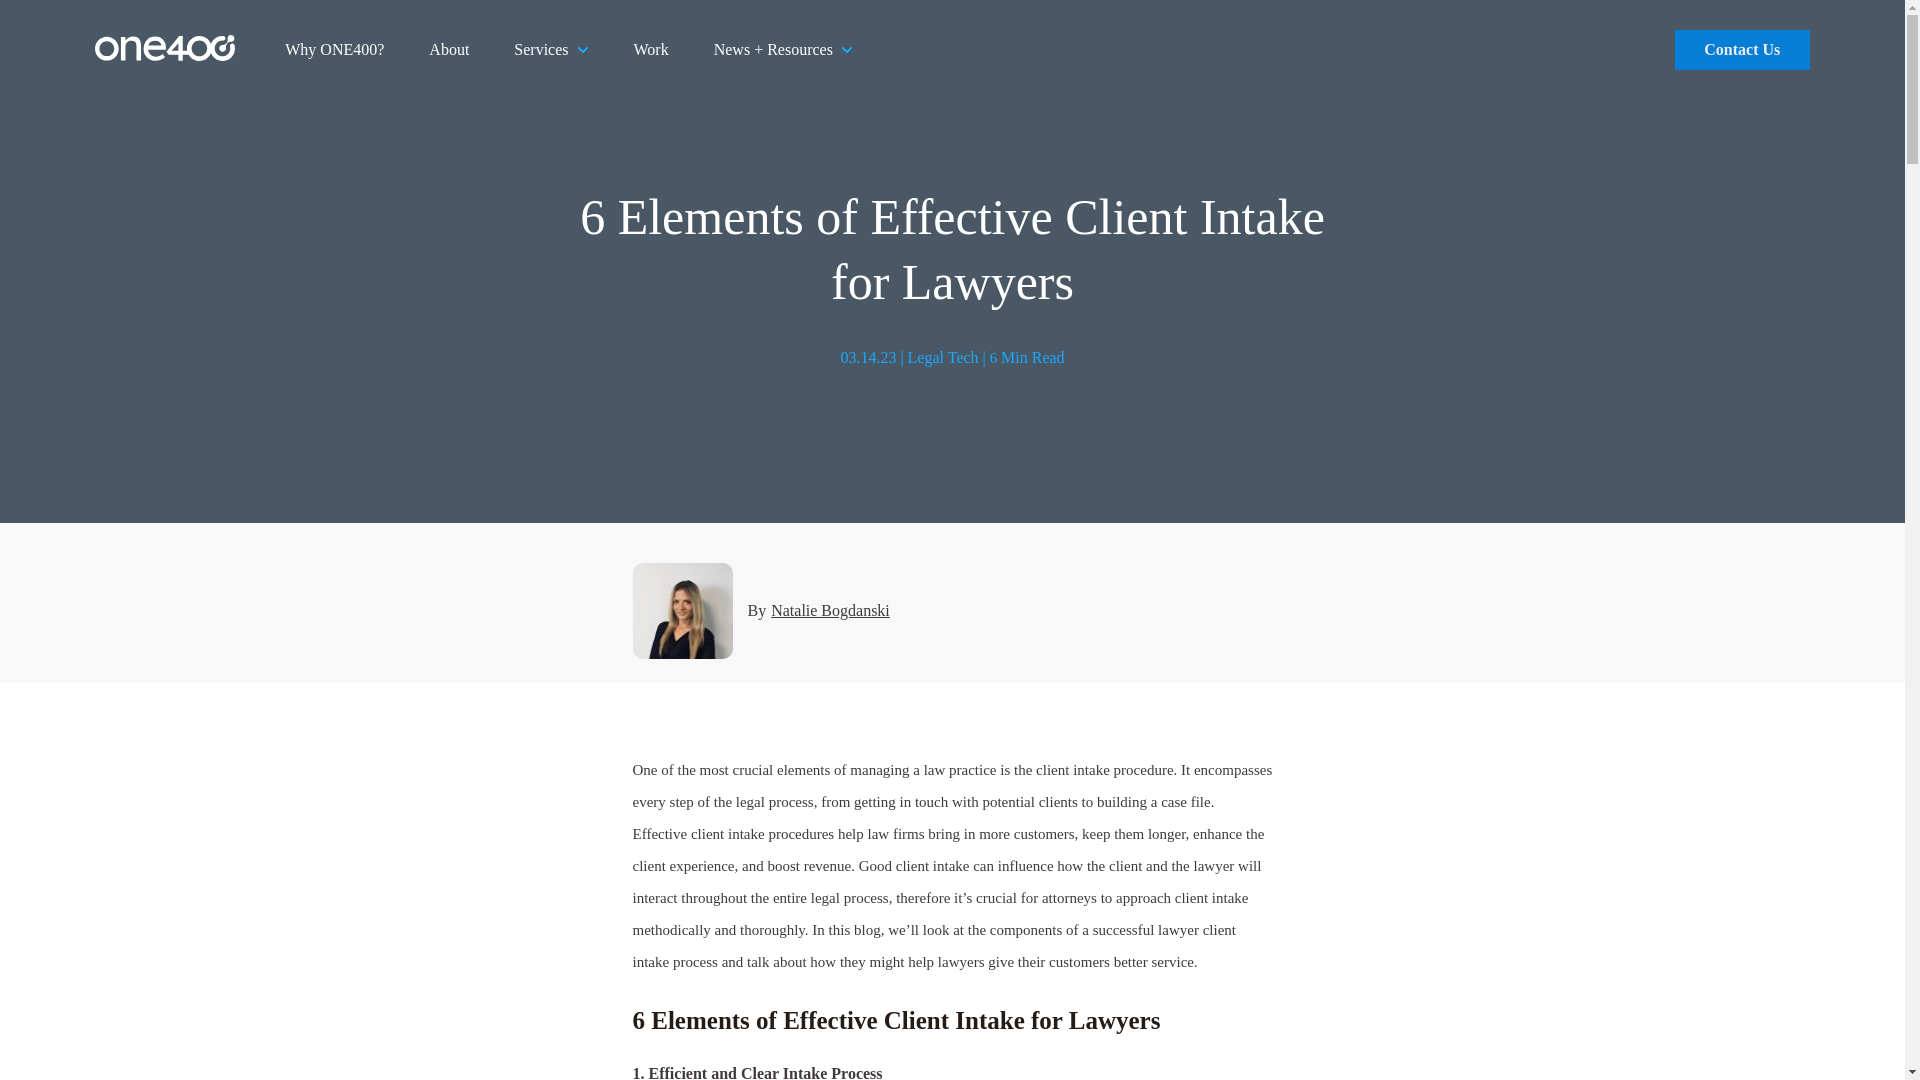 The image size is (1920, 1080). Describe the element at coordinates (448, 50) in the screenshot. I see `About` at that location.